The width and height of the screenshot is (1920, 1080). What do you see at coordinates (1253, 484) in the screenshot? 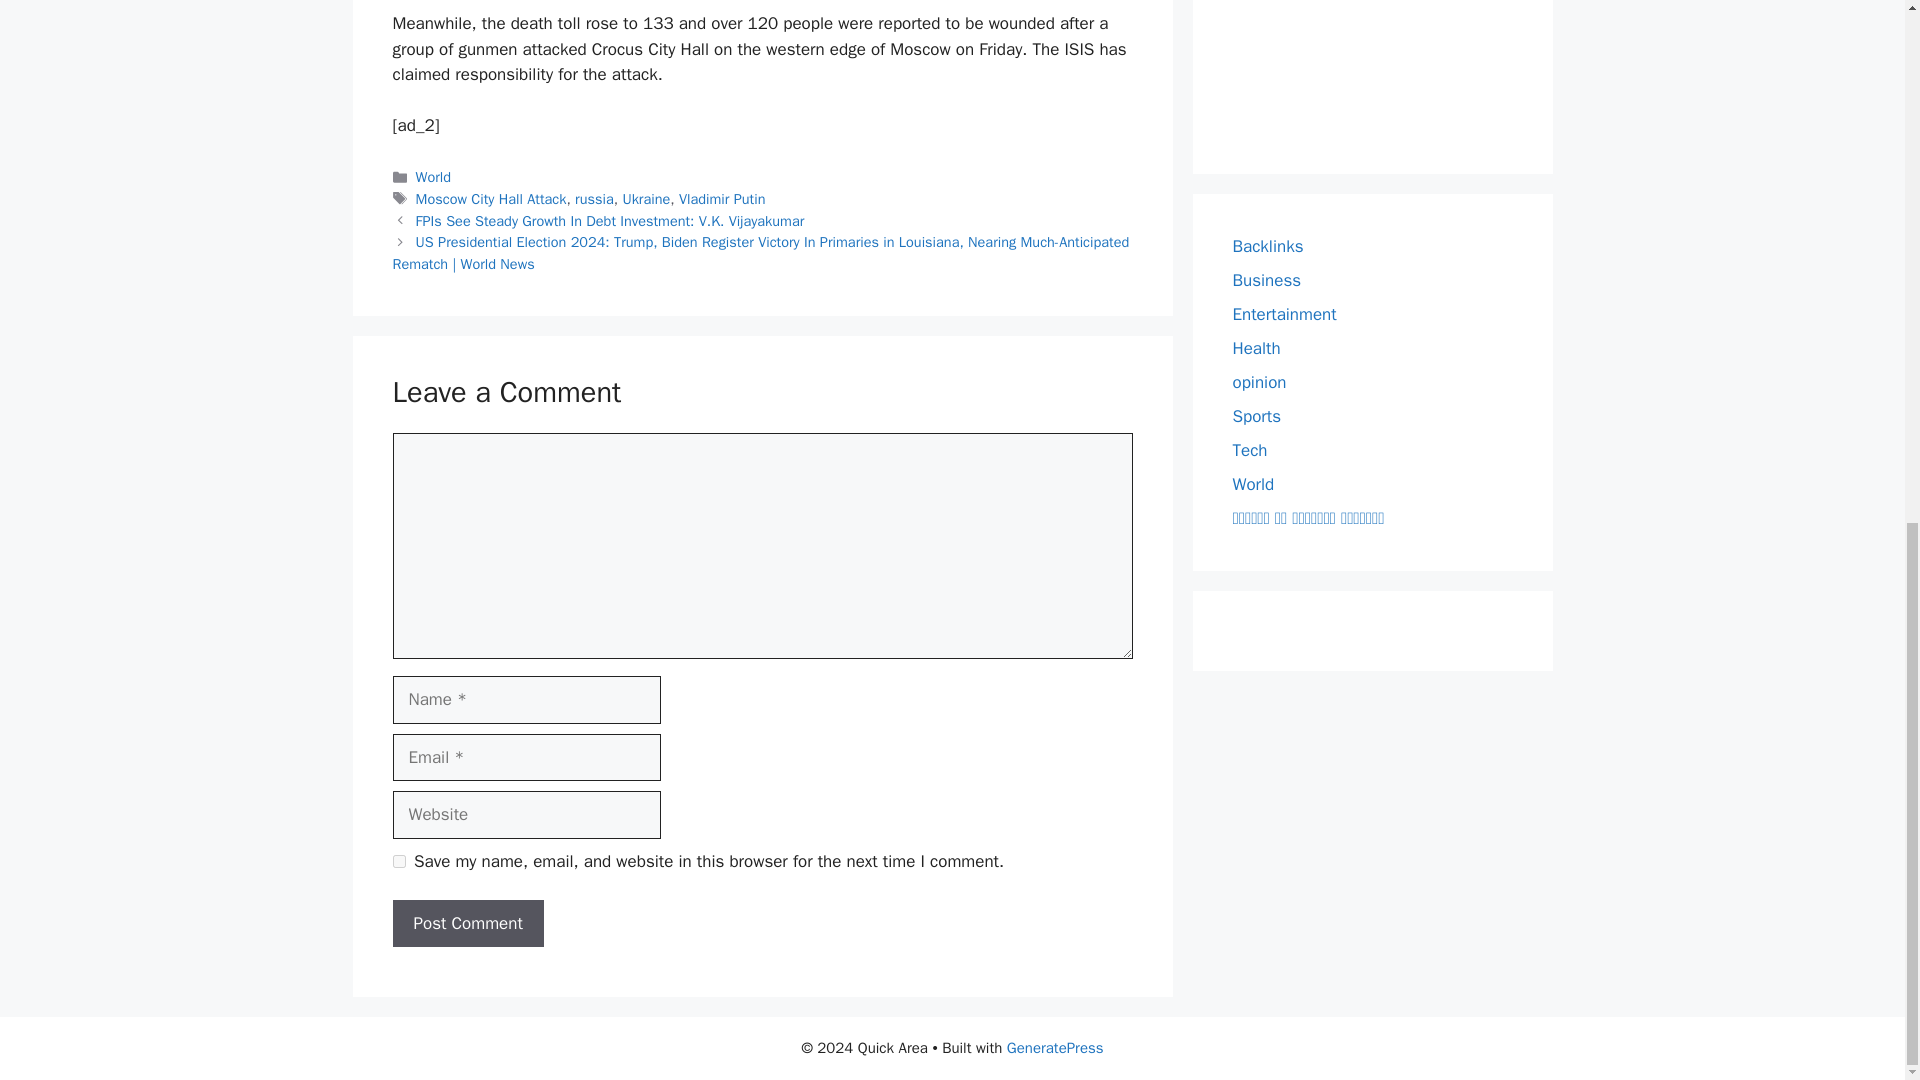
I see `World` at bounding box center [1253, 484].